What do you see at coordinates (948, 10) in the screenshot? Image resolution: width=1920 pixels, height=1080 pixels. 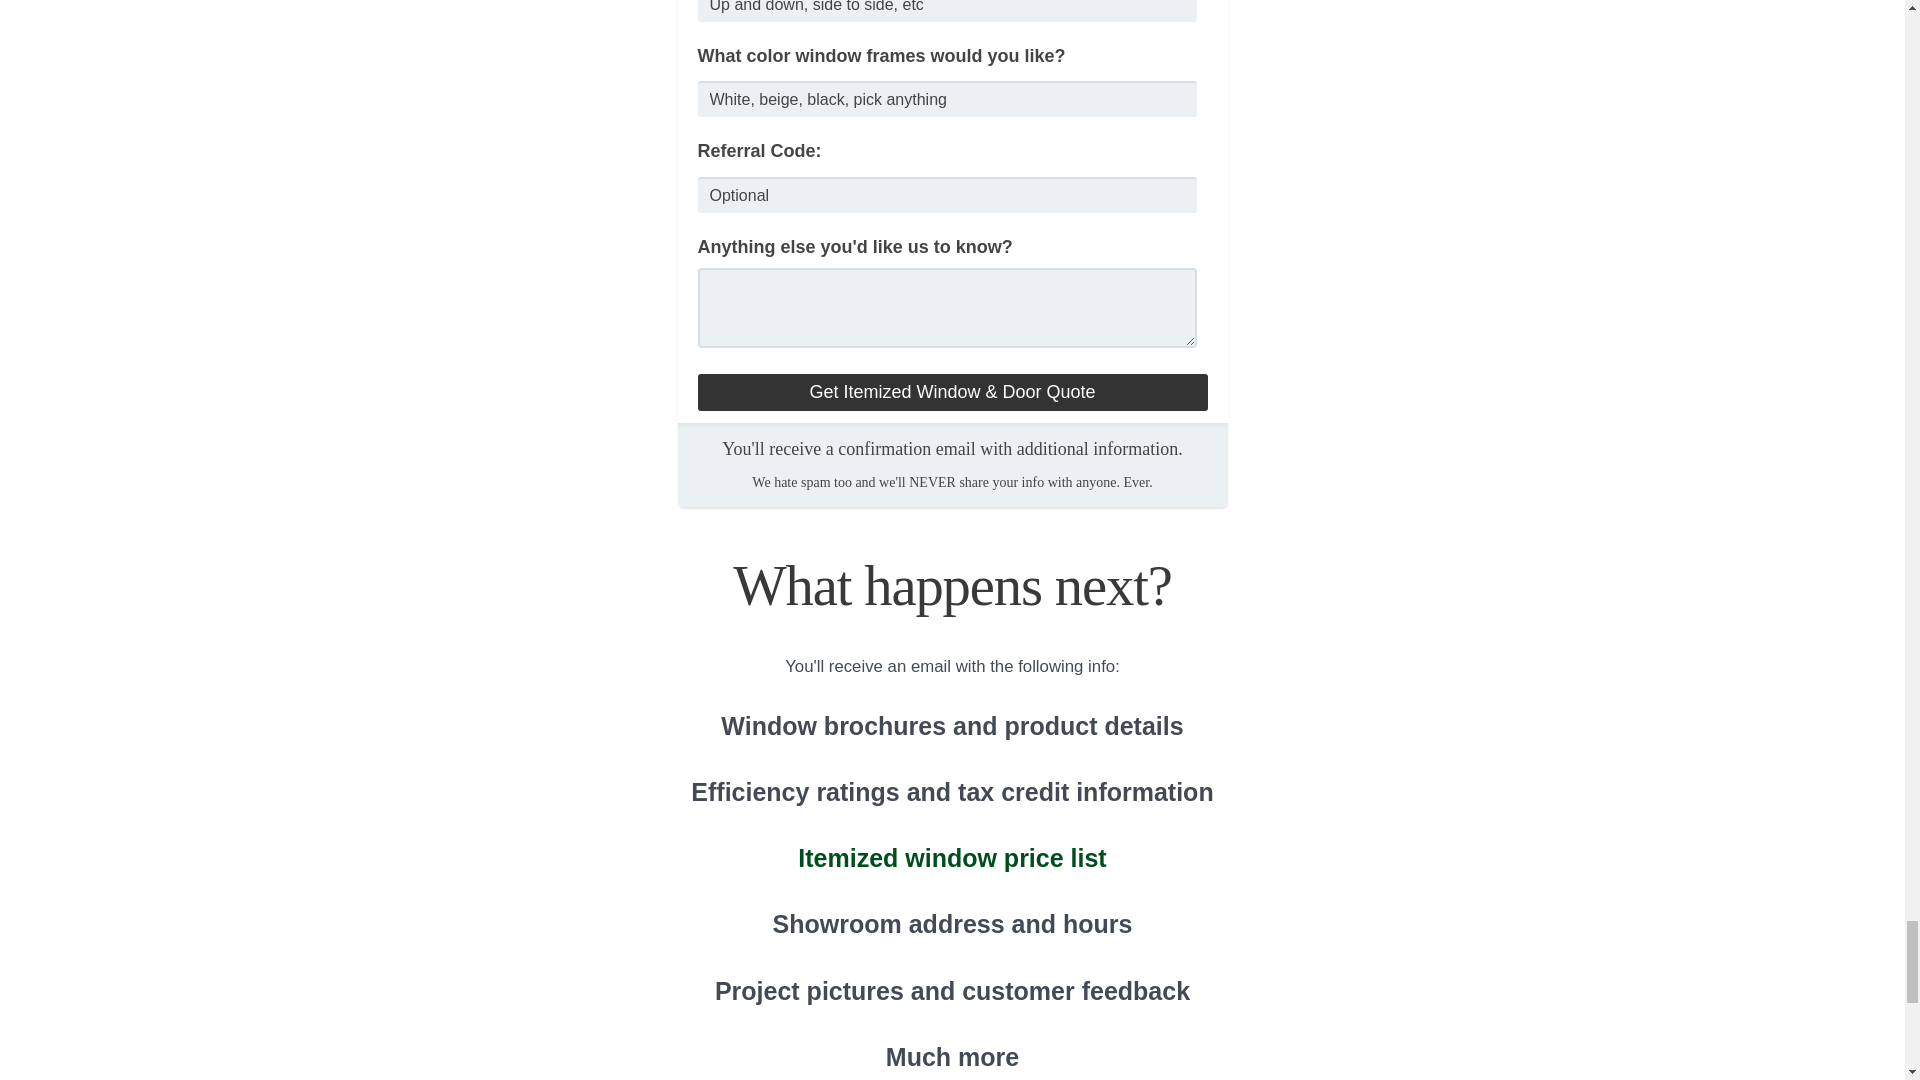 I see `Up and down, side to side, etc` at bounding box center [948, 10].